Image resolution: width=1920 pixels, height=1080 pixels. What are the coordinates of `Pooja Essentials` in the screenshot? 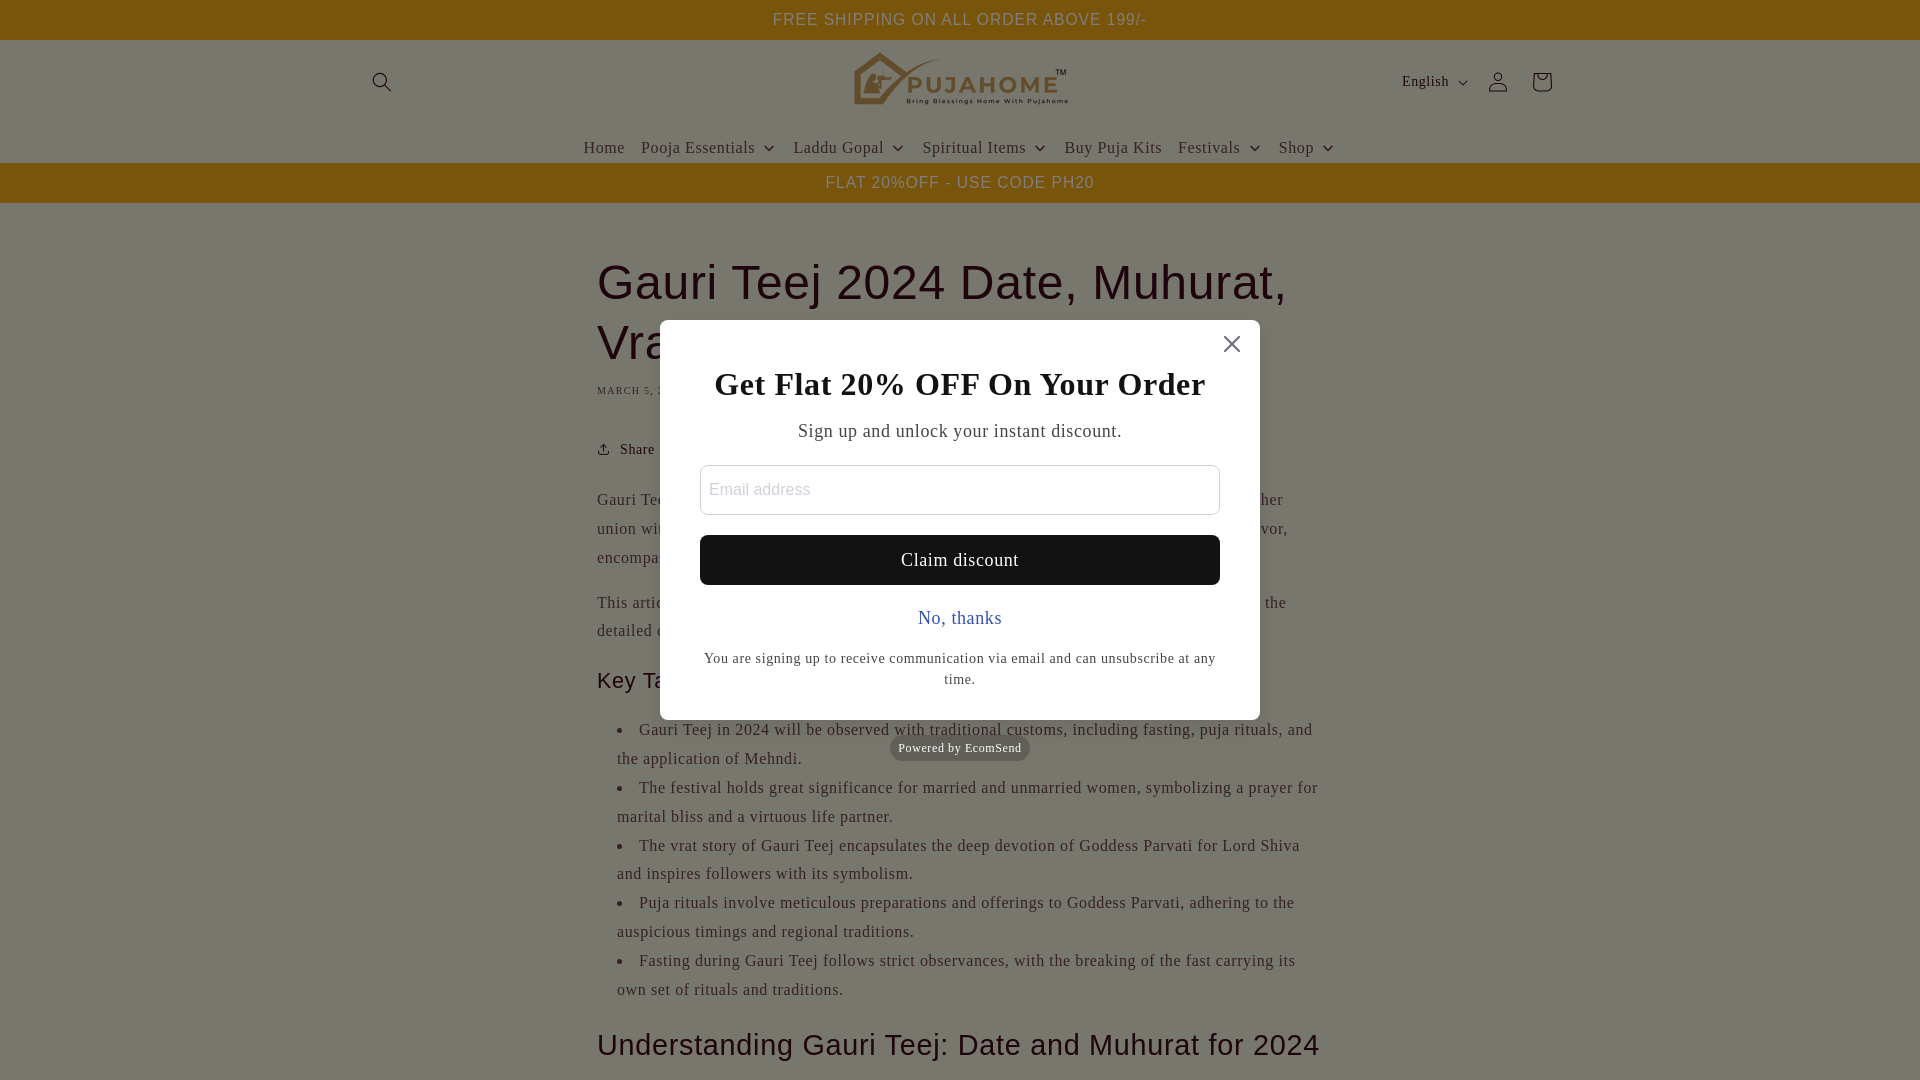 It's located at (709, 148).